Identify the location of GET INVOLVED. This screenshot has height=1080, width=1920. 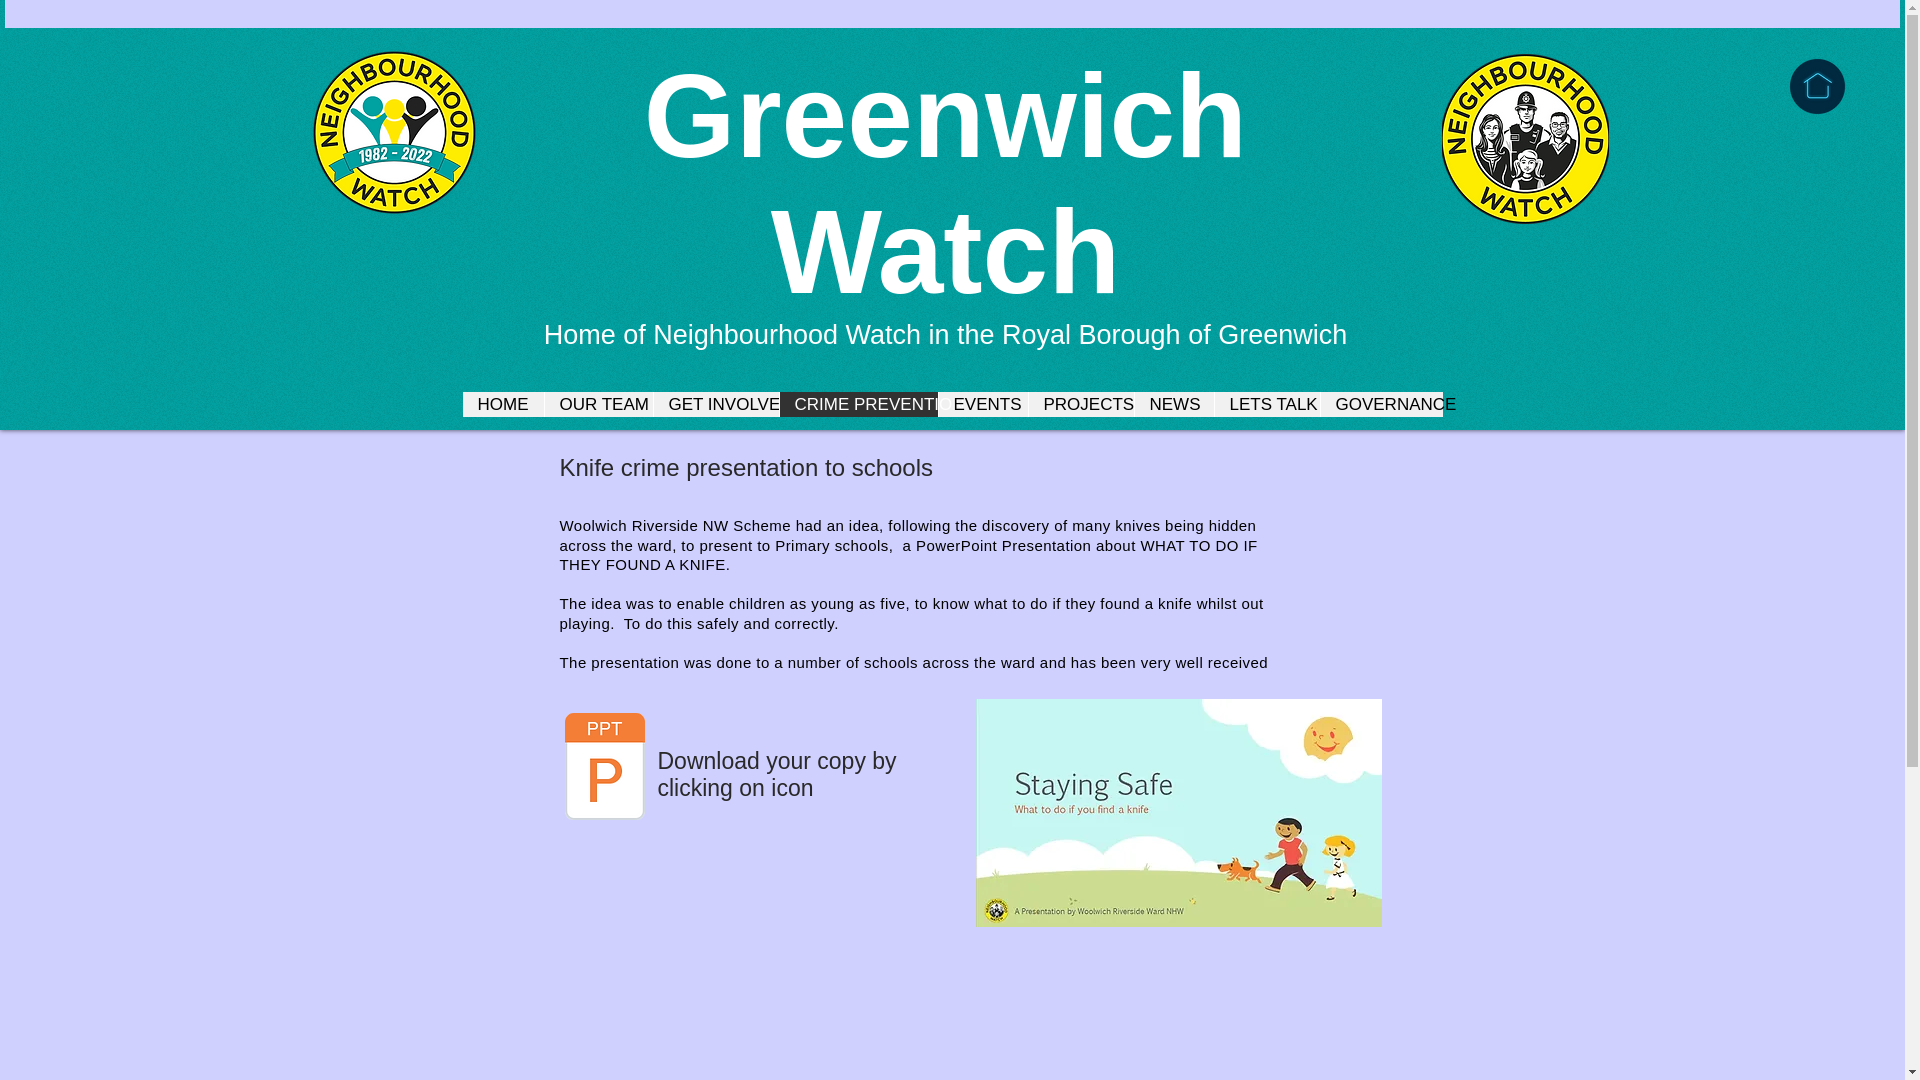
(714, 404).